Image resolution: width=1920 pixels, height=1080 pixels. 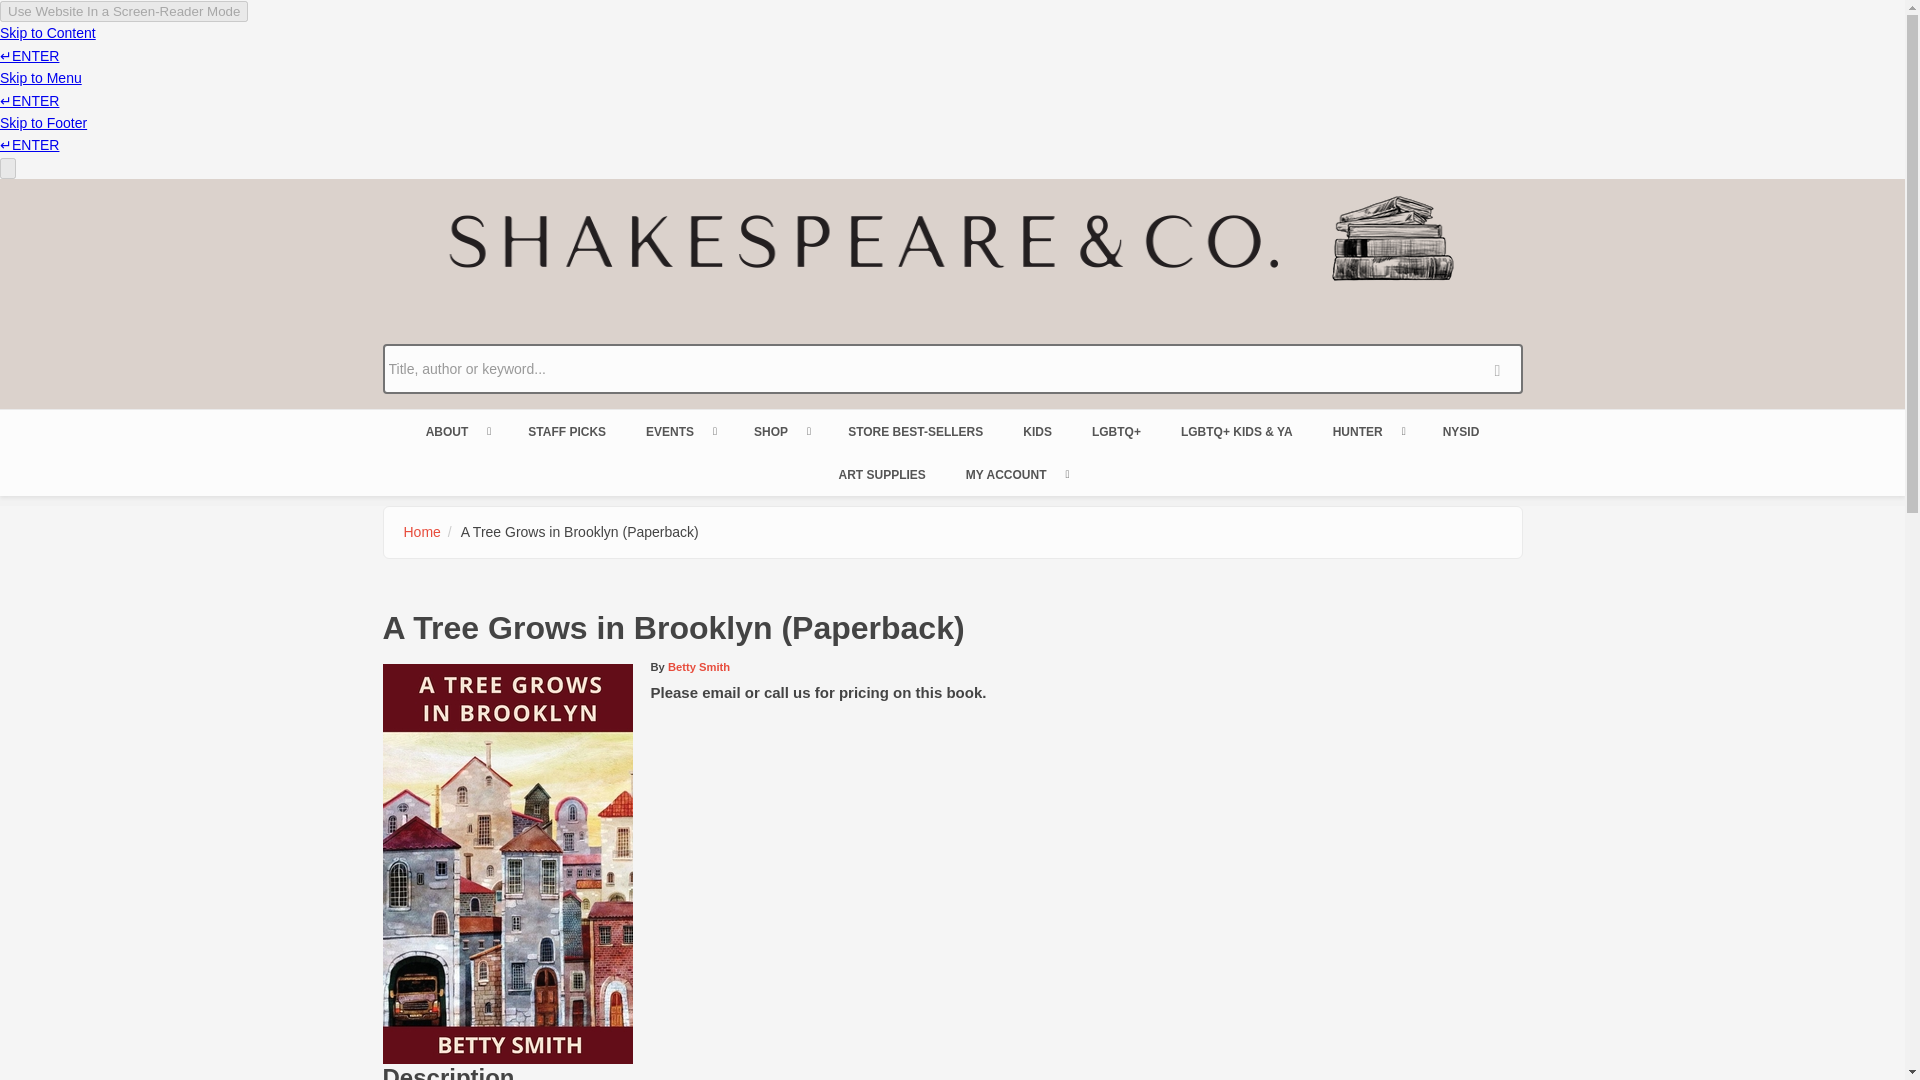 What do you see at coordinates (1036, 432) in the screenshot?
I see `KIDS` at bounding box center [1036, 432].